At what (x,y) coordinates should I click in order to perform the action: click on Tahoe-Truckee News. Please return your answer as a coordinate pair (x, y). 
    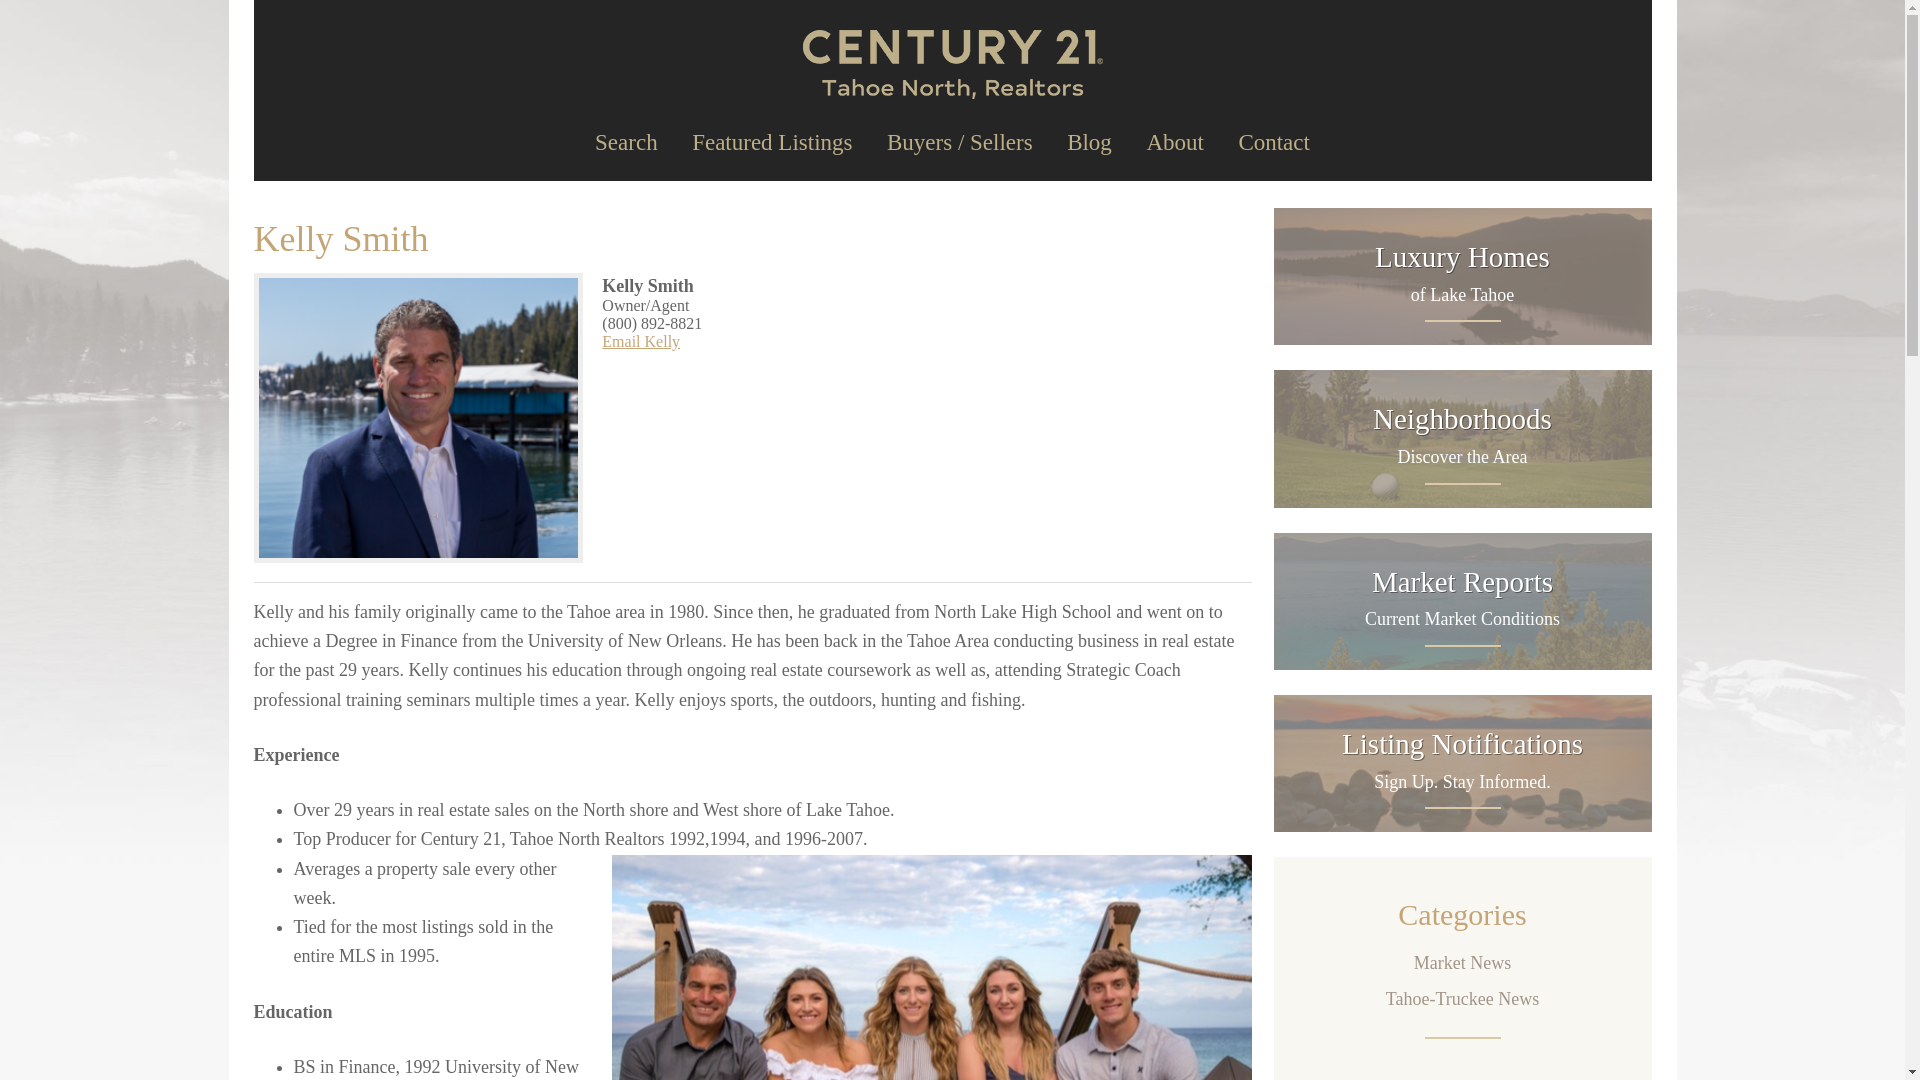
    Looking at the image, I should click on (772, 146).